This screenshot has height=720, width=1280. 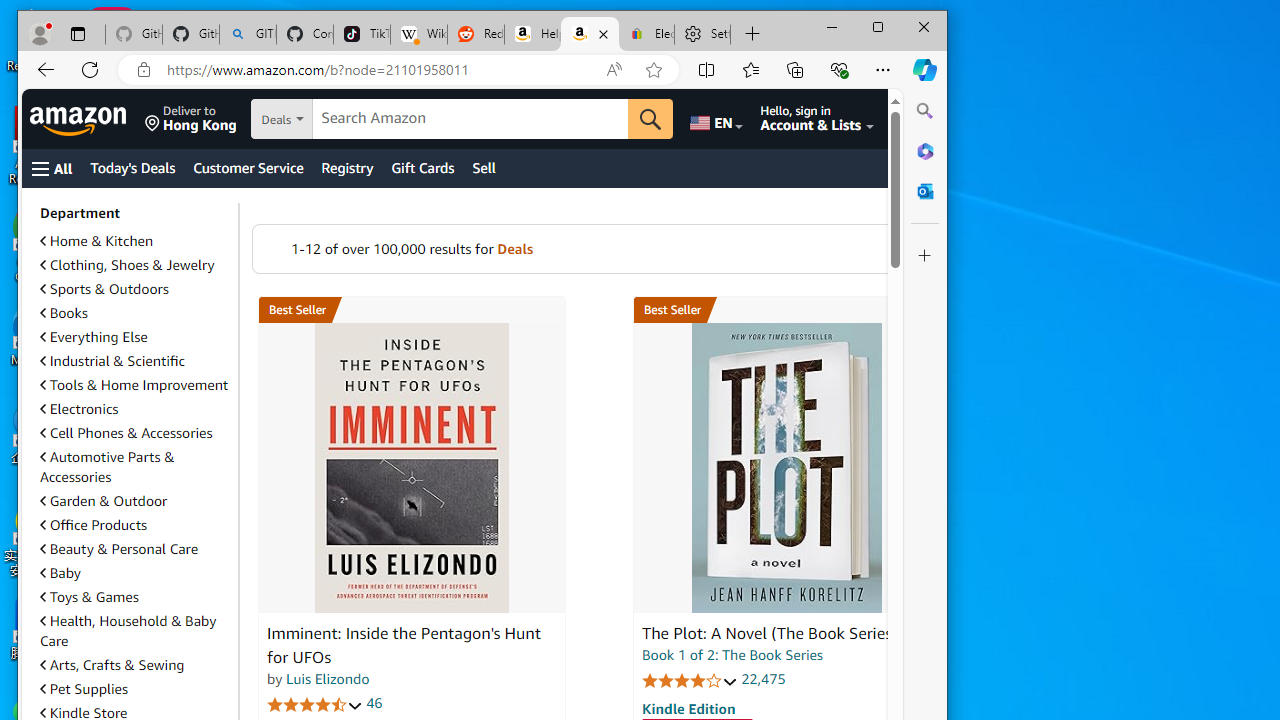 What do you see at coordinates (52, 168) in the screenshot?
I see `Open Menu` at bounding box center [52, 168].